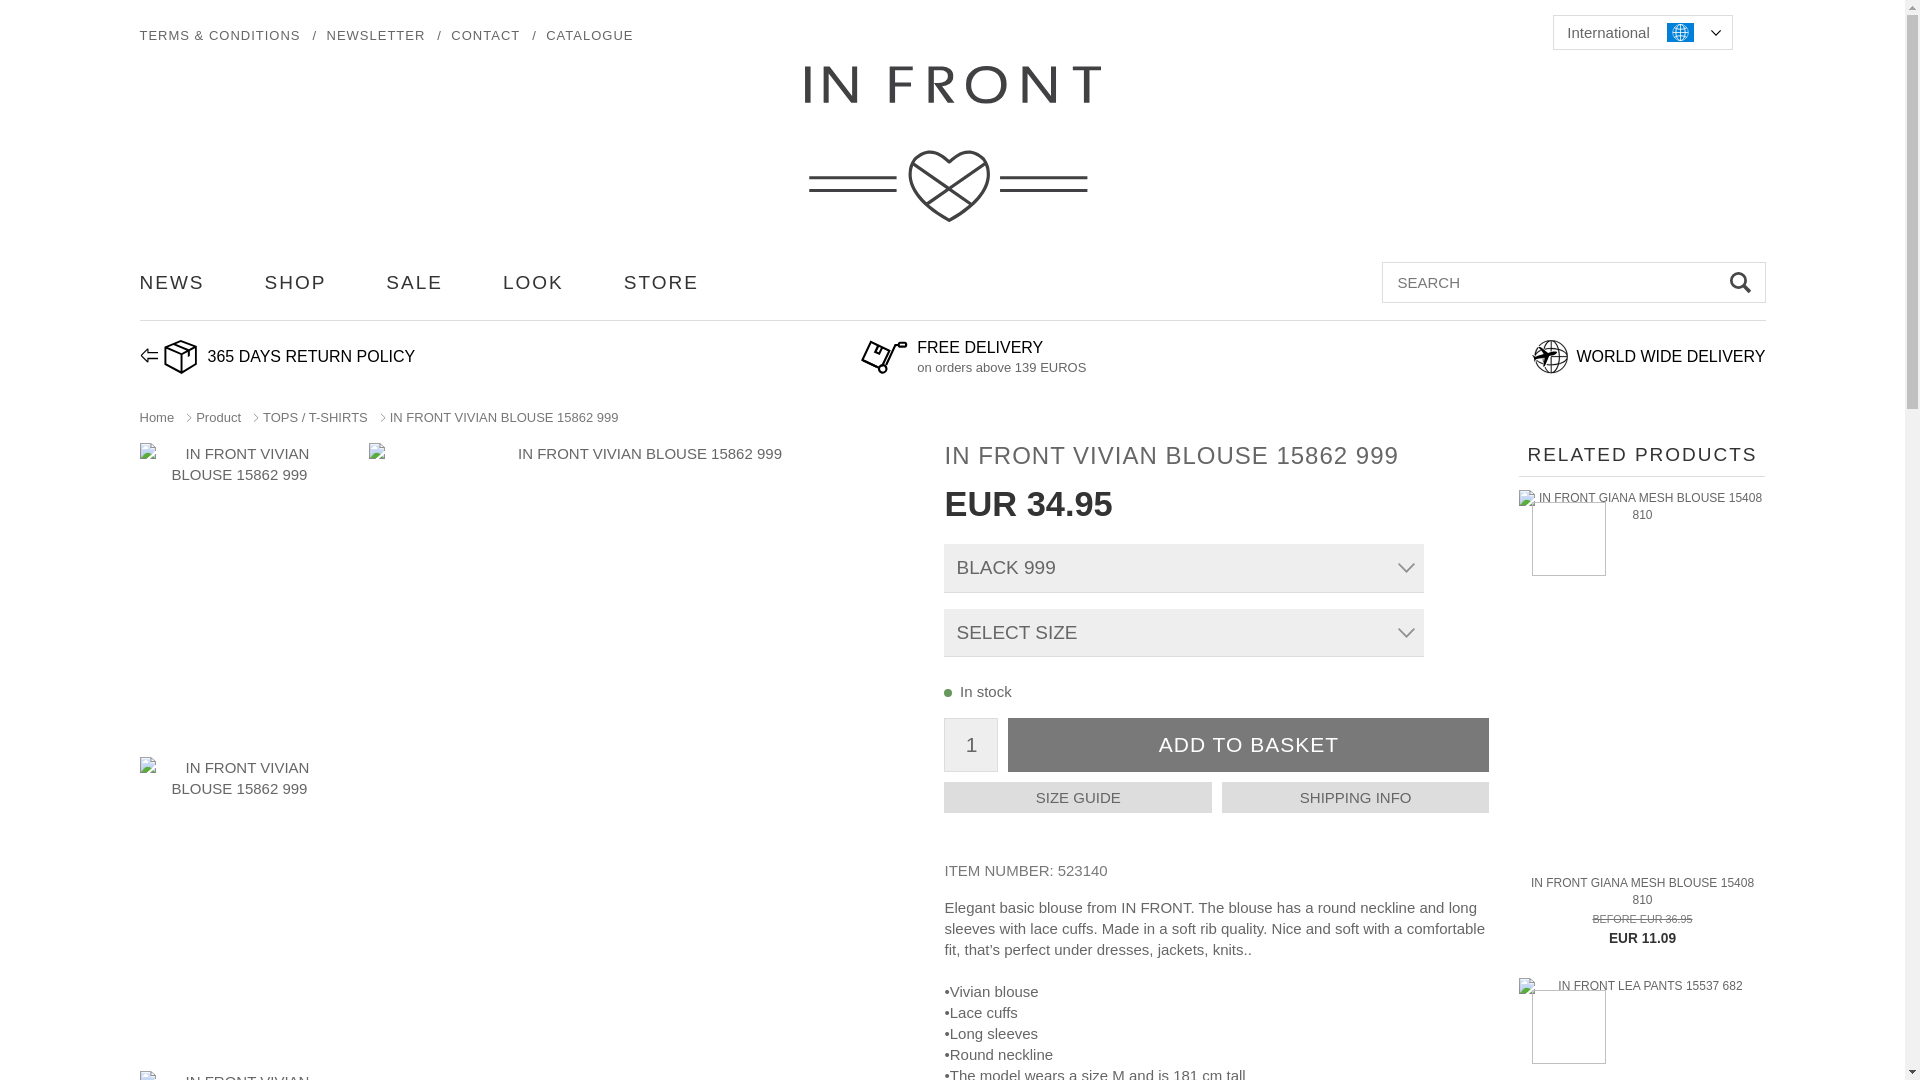 The height and width of the screenshot is (1080, 1920). Describe the element at coordinates (971, 745) in the screenshot. I see `1` at that location.